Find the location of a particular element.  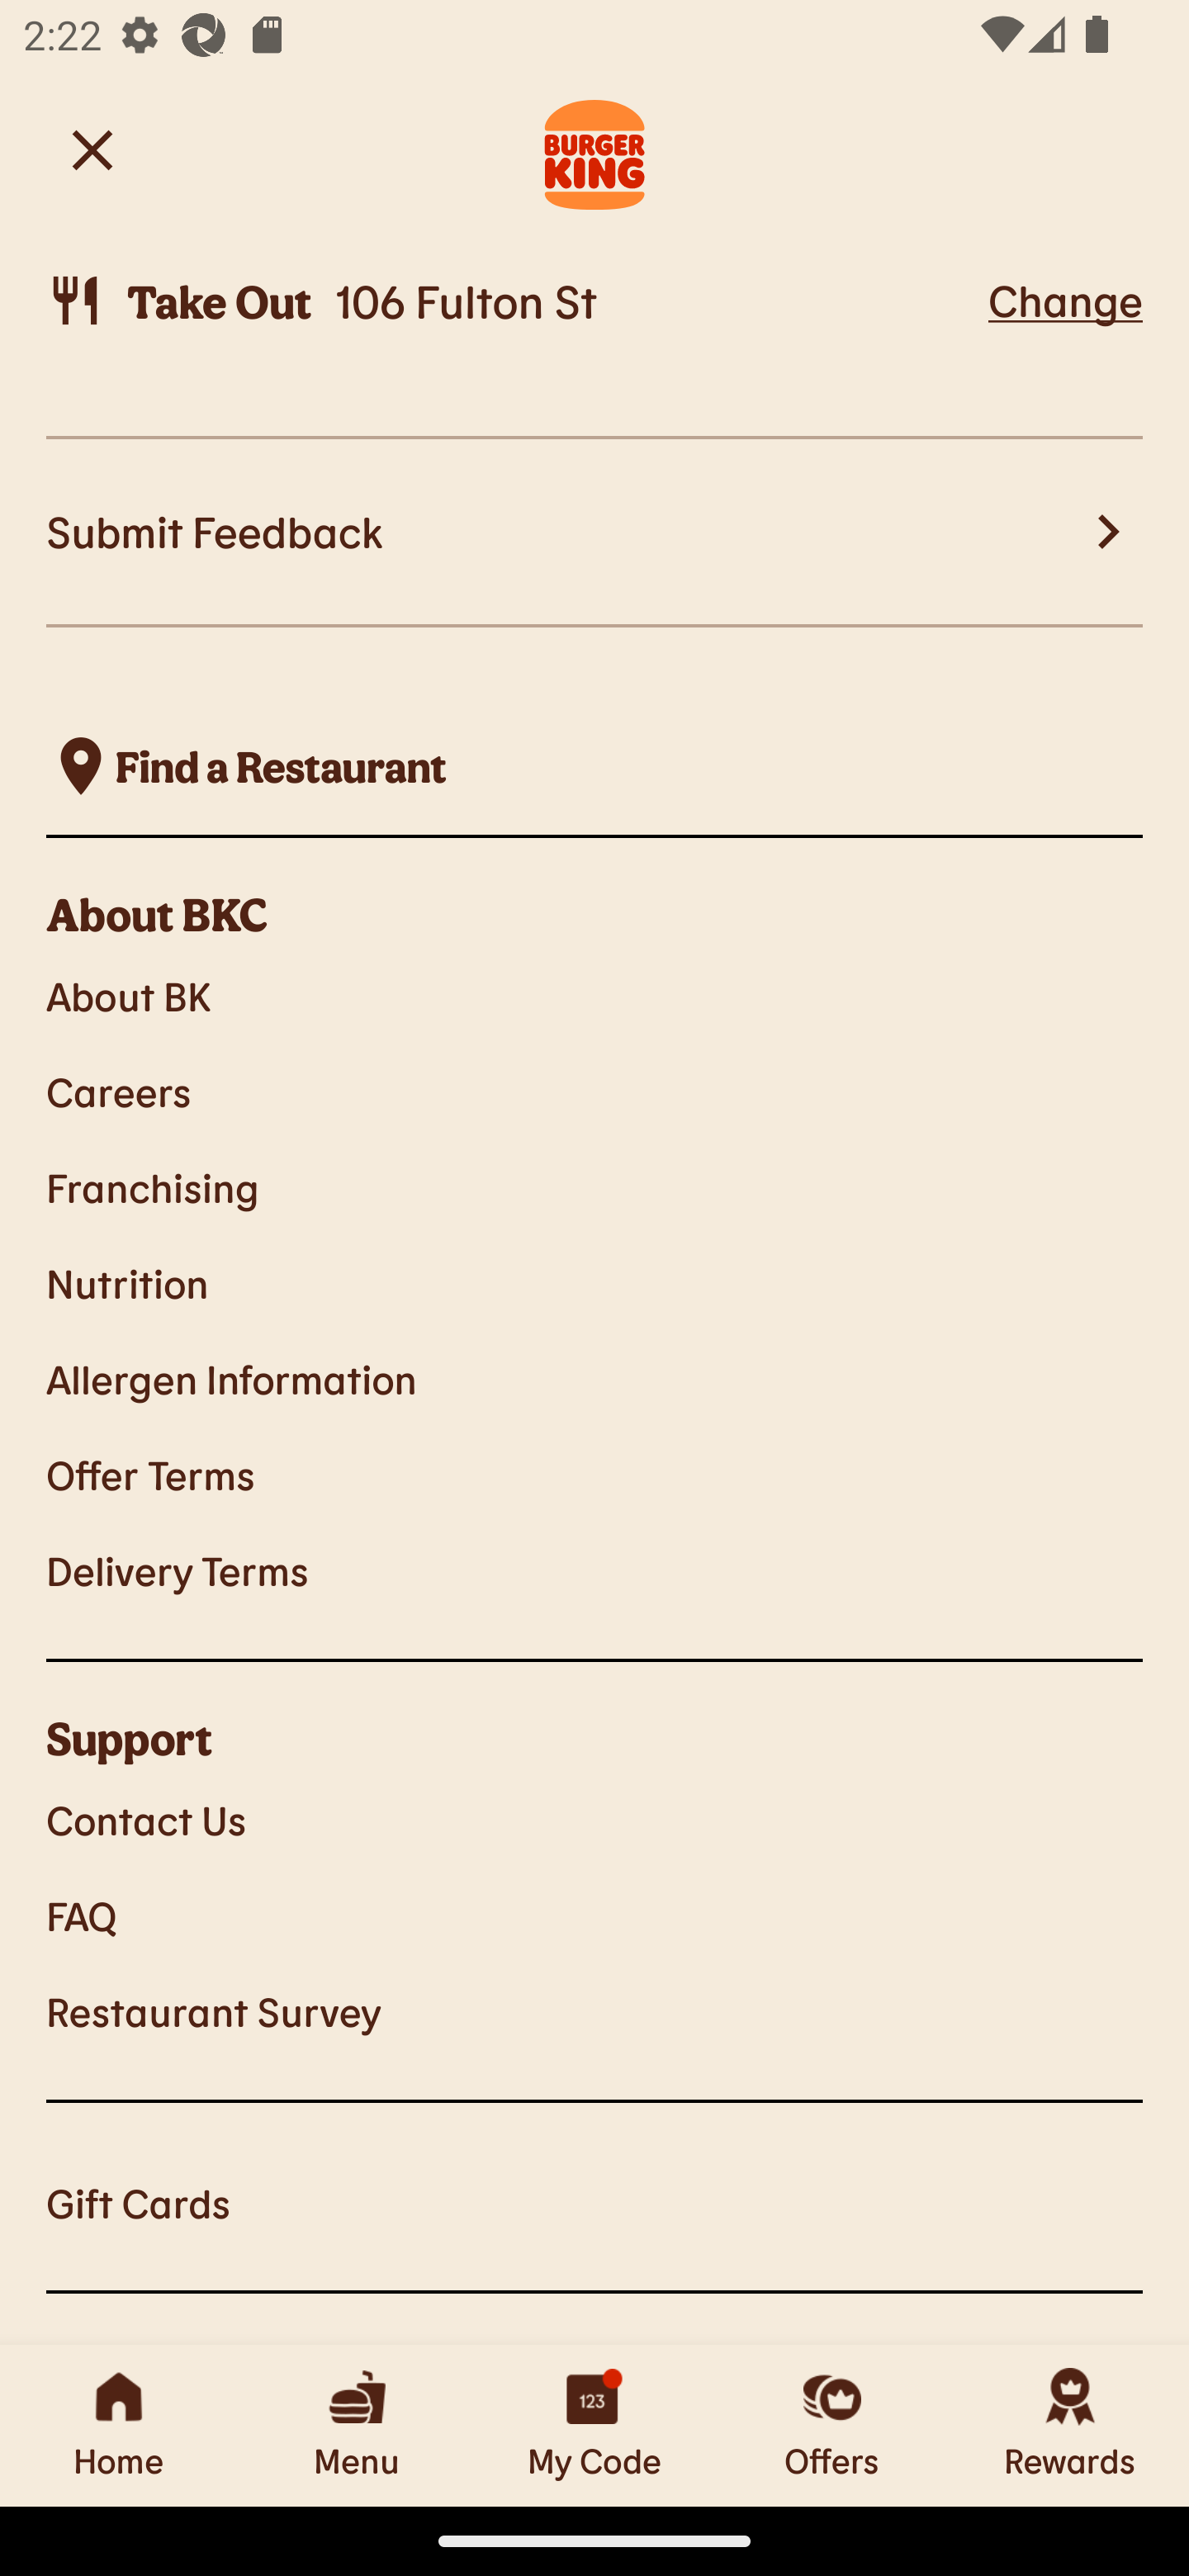

Menu is located at coordinates (357, 2425).